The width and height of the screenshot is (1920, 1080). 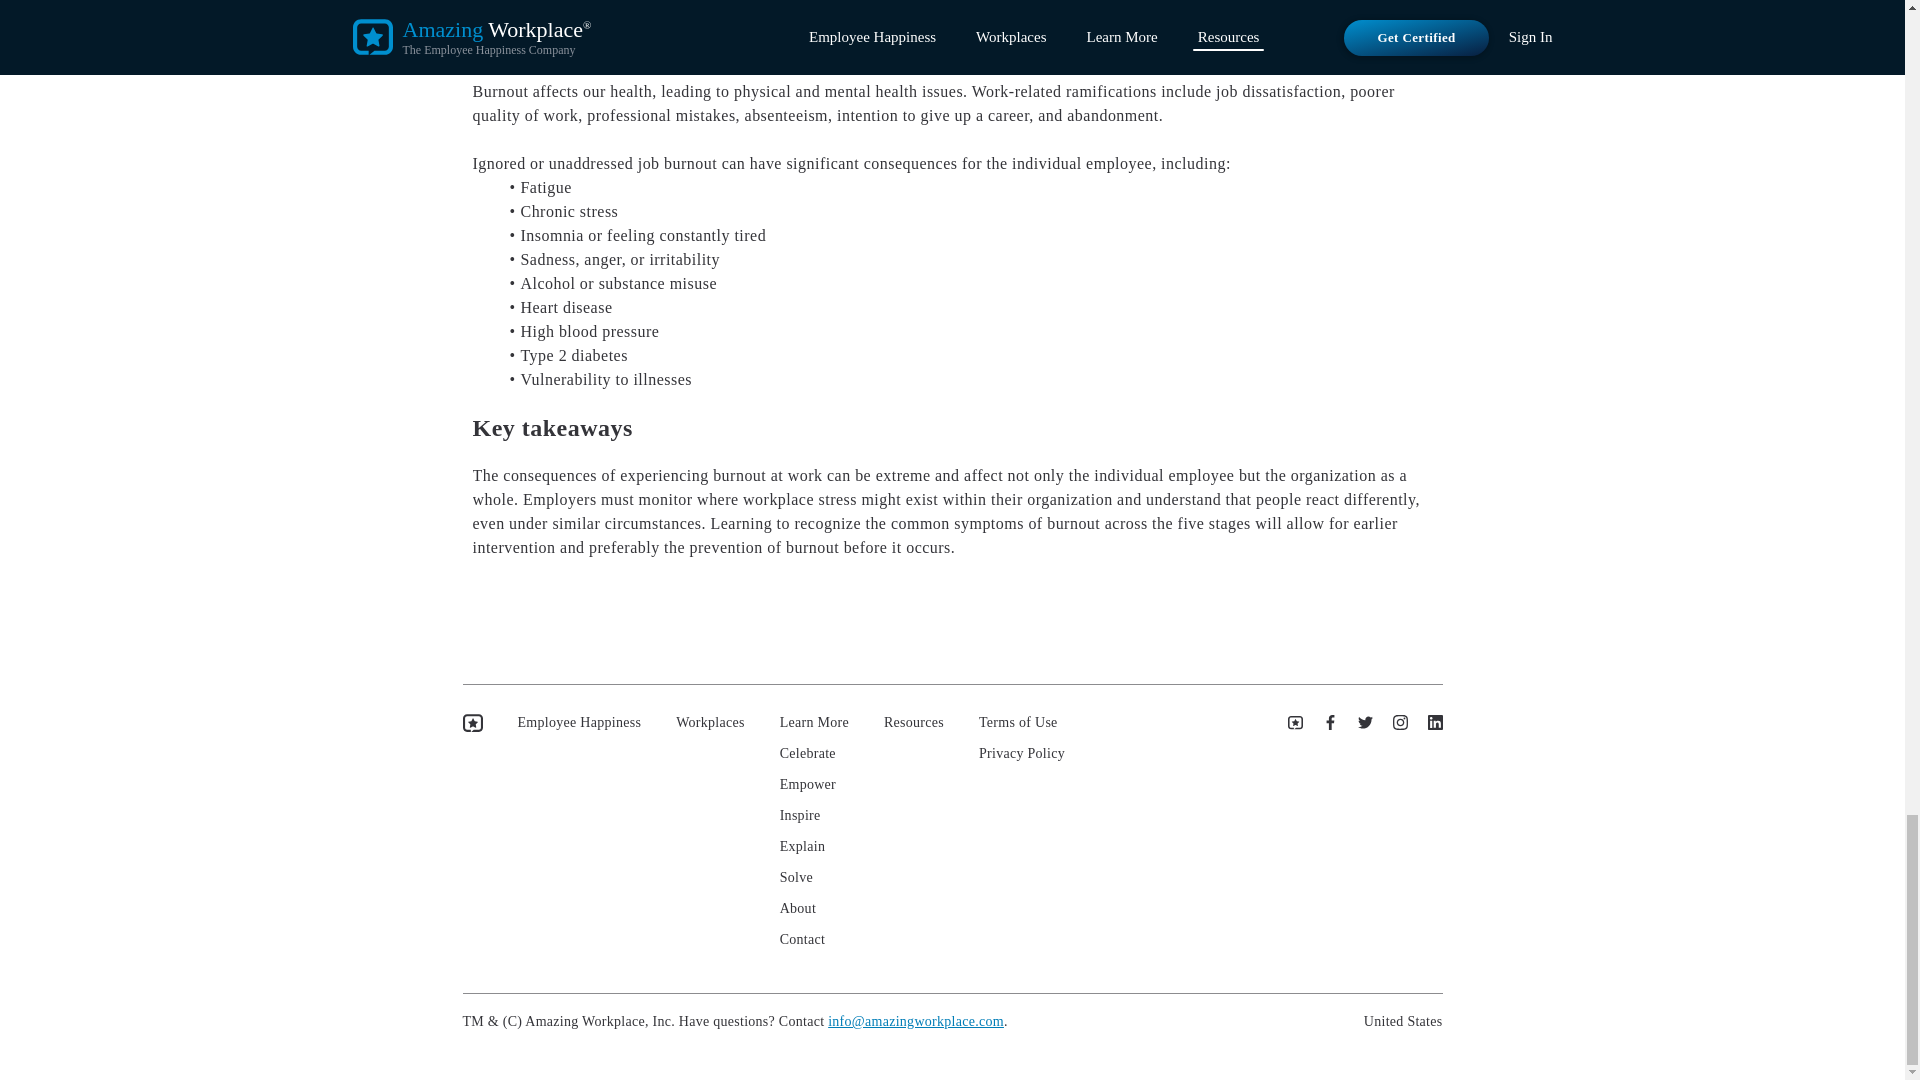 I want to click on Contact, so click(x=814, y=940).